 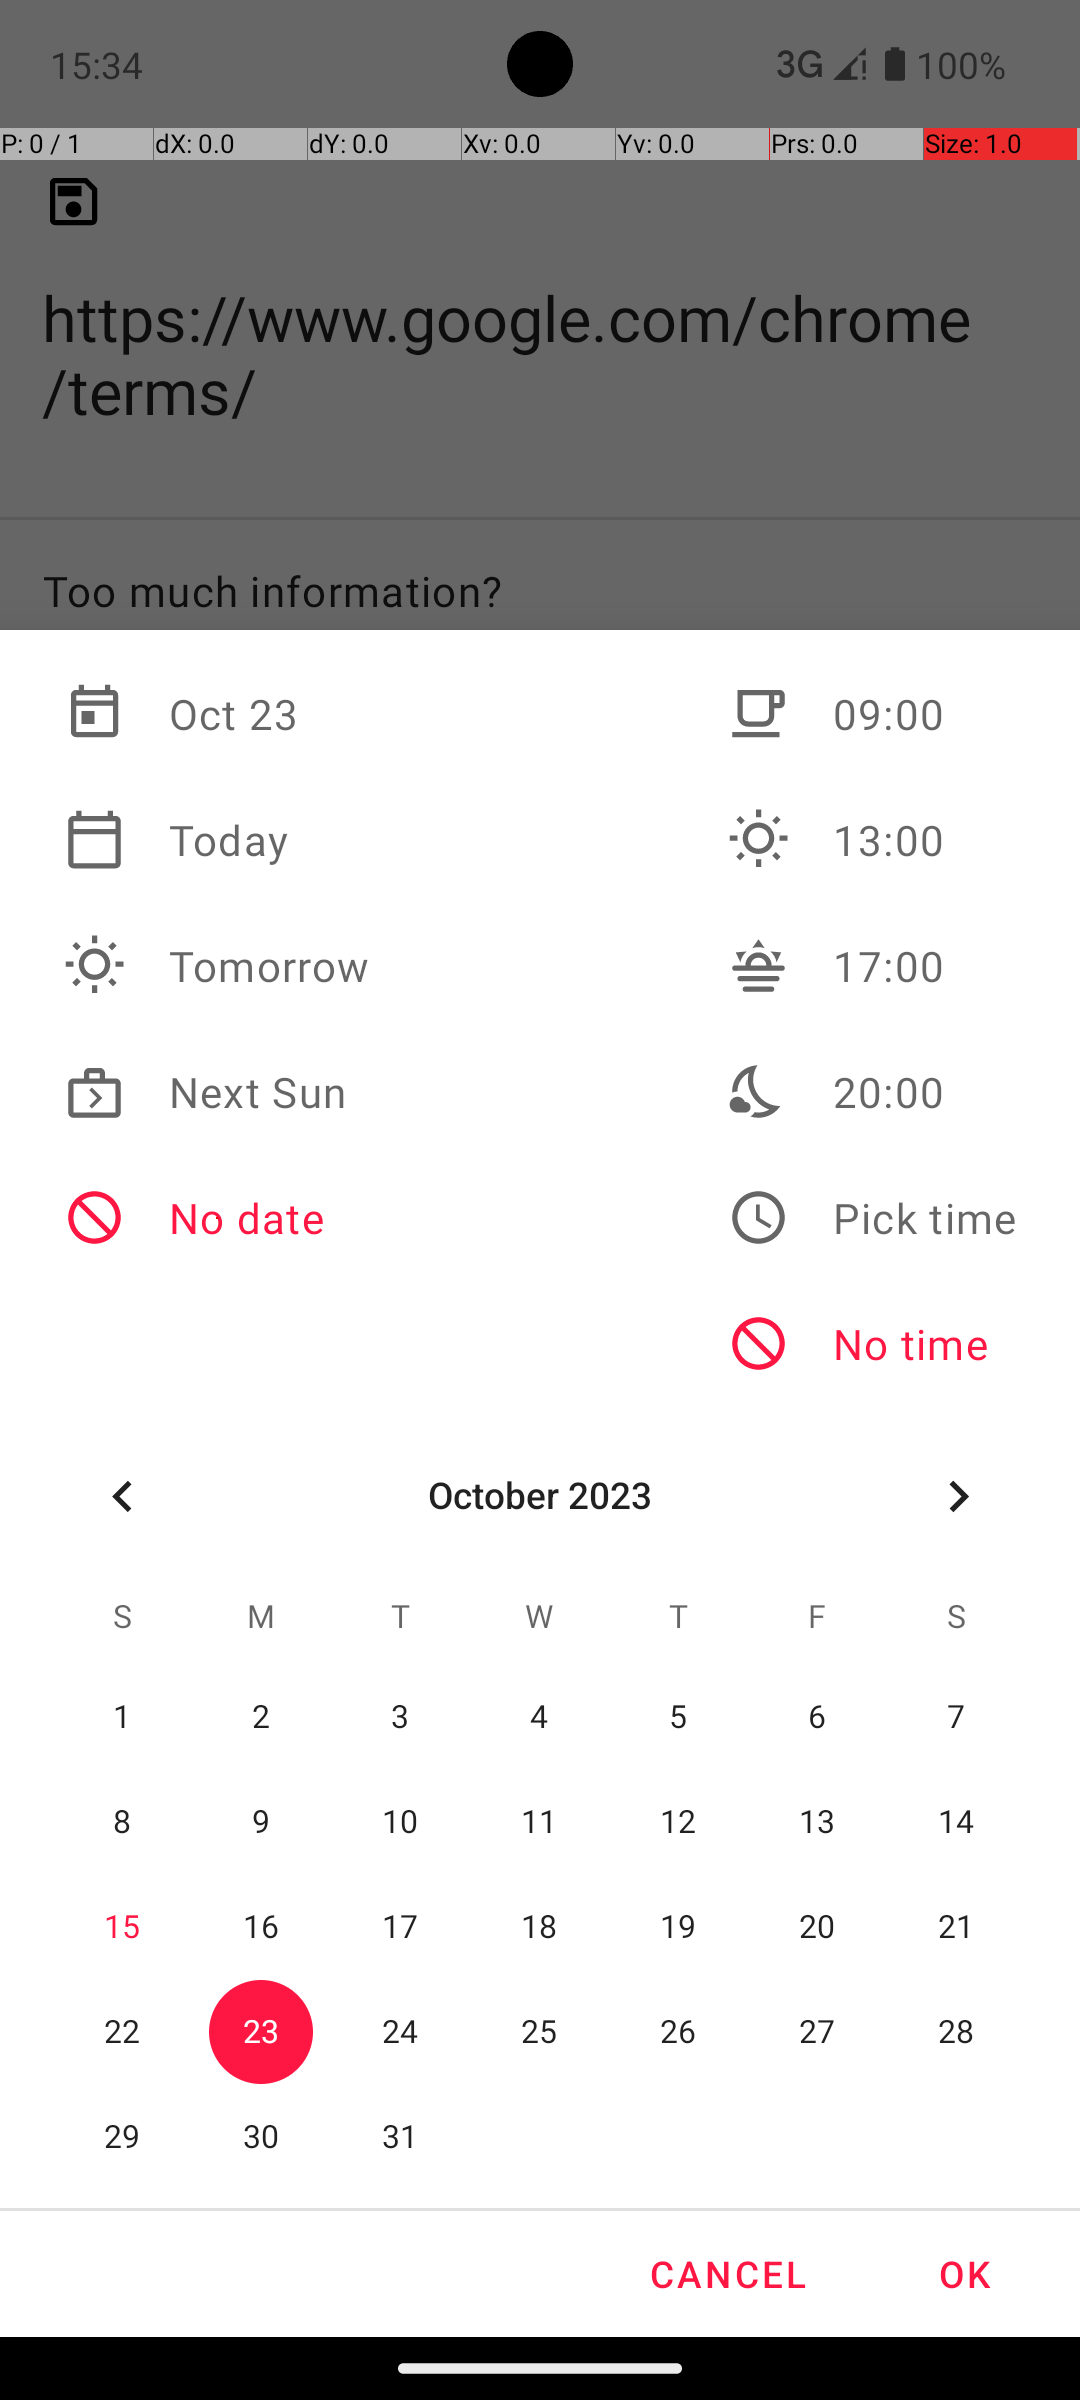 I want to click on 27, so click(x=817, y=2032).